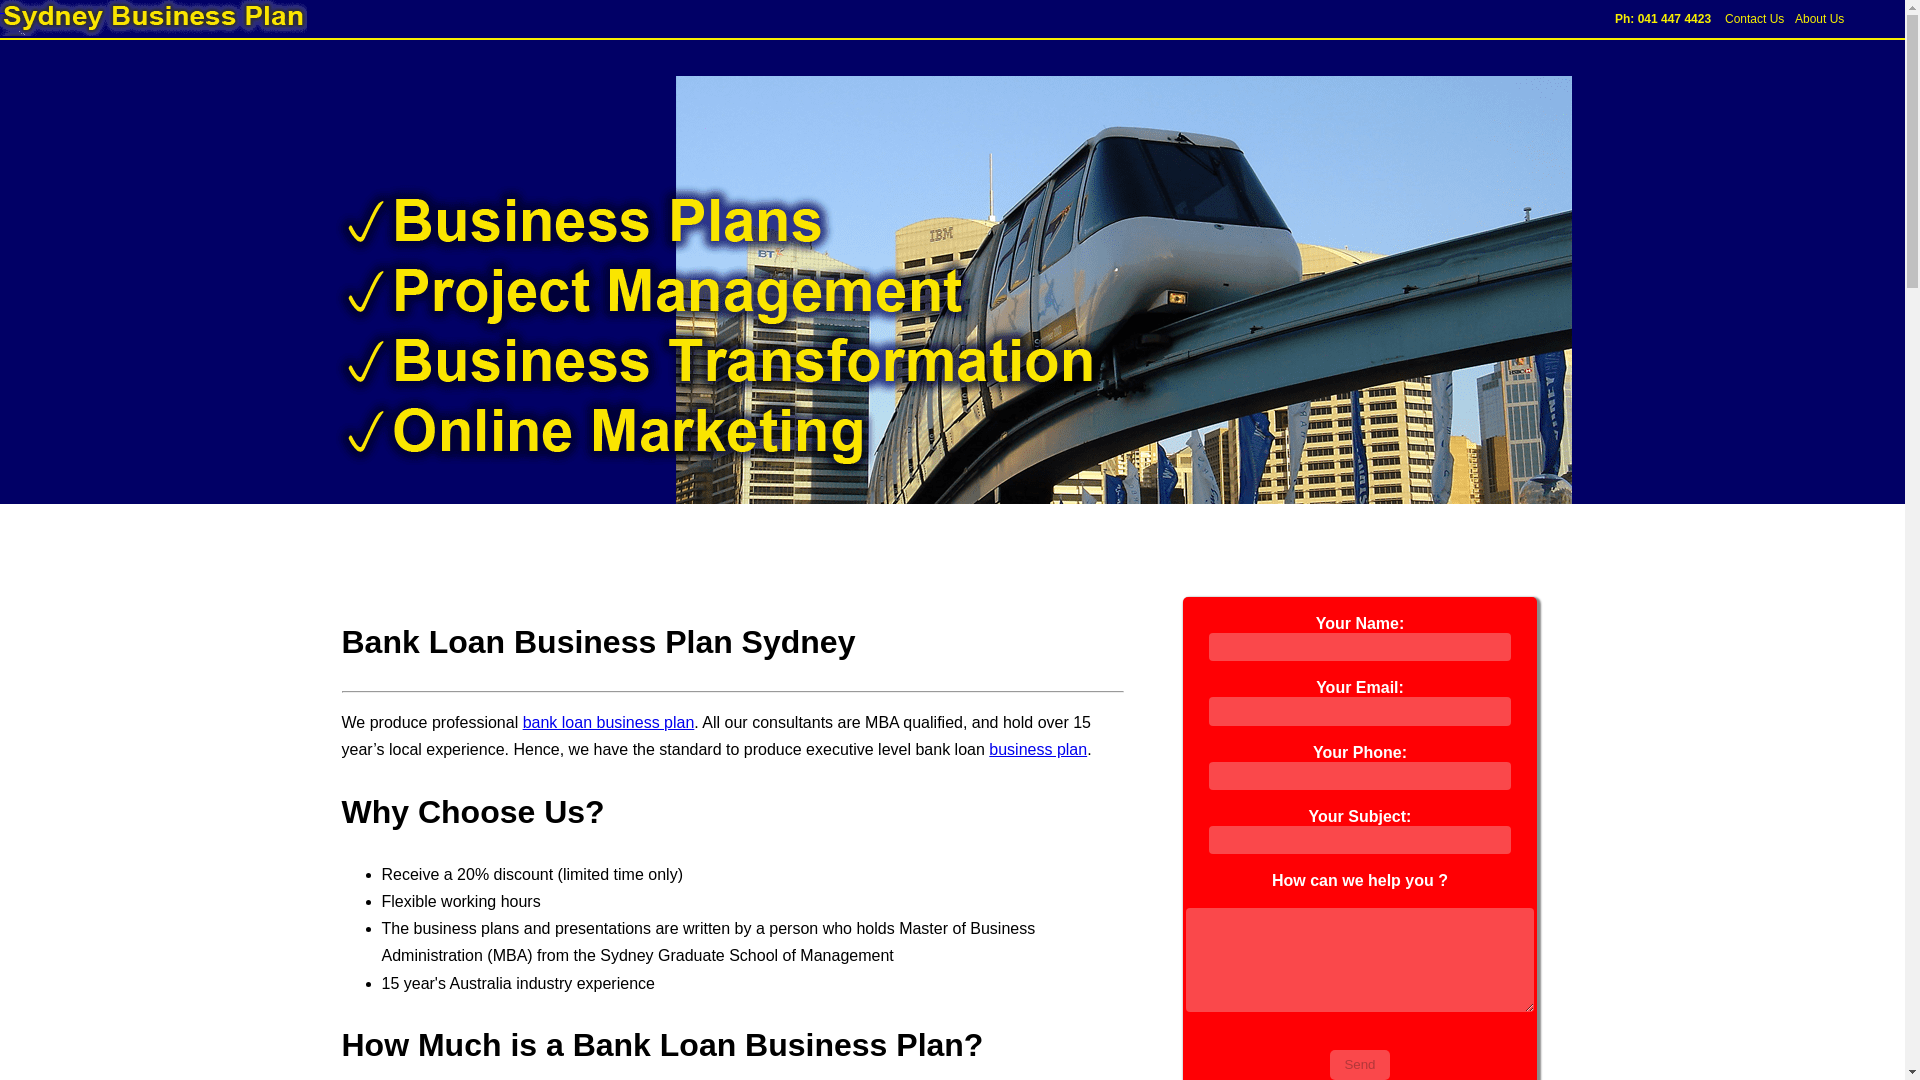 This screenshot has width=1920, height=1080. What do you see at coordinates (1360, 1064) in the screenshot?
I see `Send` at bounding box center [1360, 1064].